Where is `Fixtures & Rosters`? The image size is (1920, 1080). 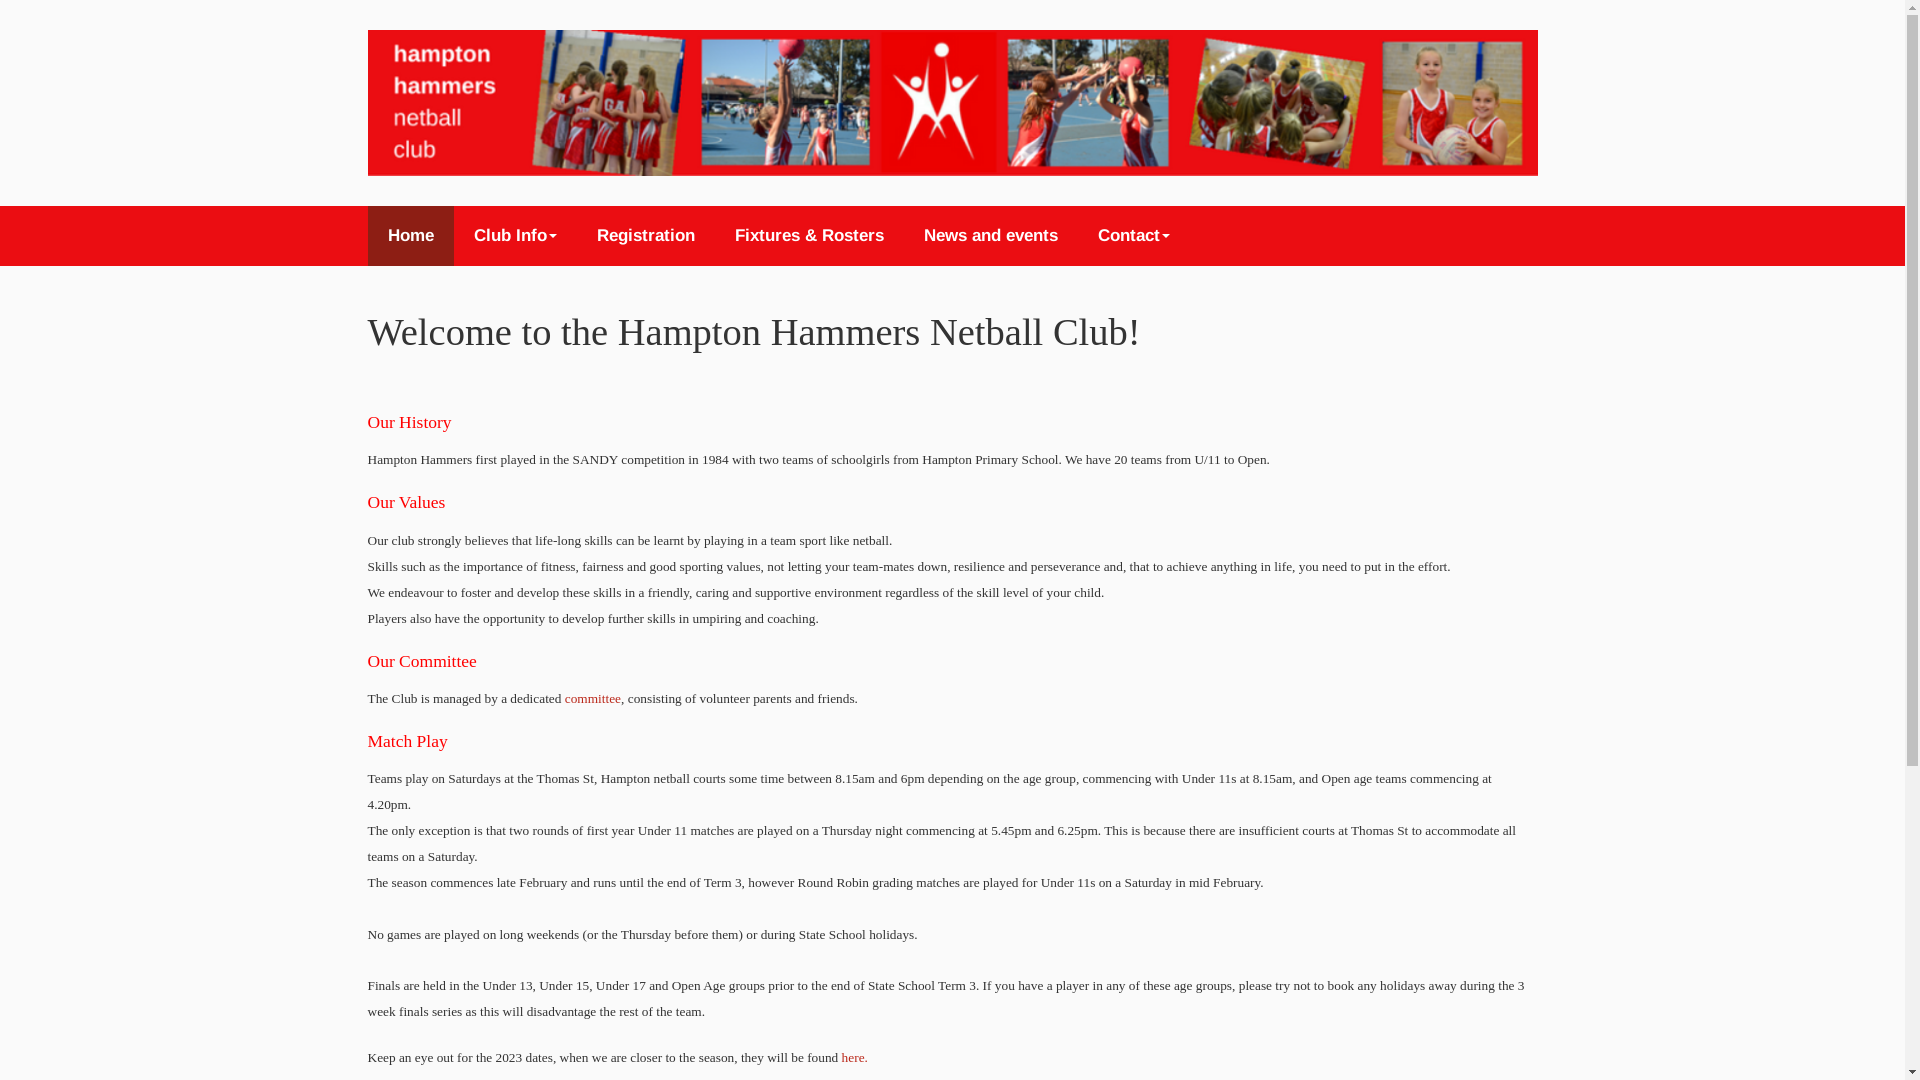
Fixtures & Rosters is located at coordinates (808, 236).